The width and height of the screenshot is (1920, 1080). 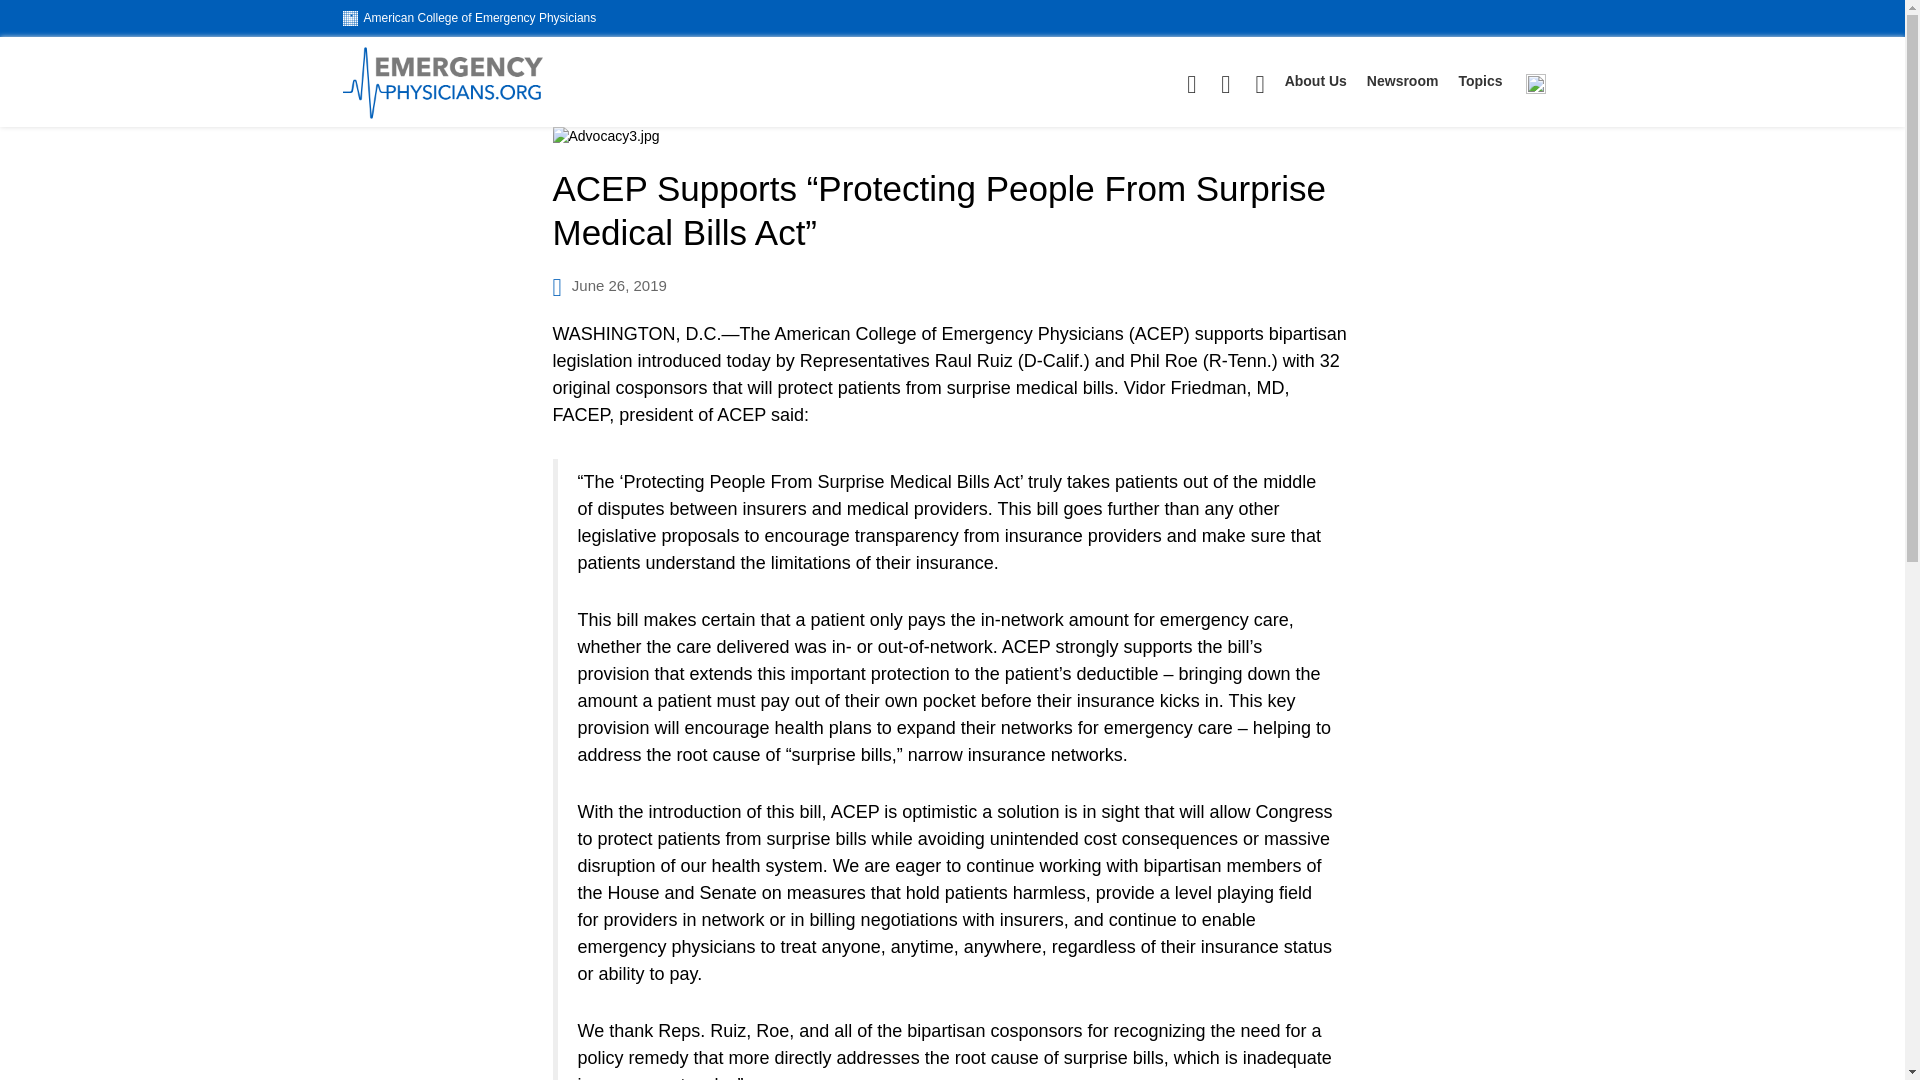 I want to click on Topics, so click(x=1479, y=80).